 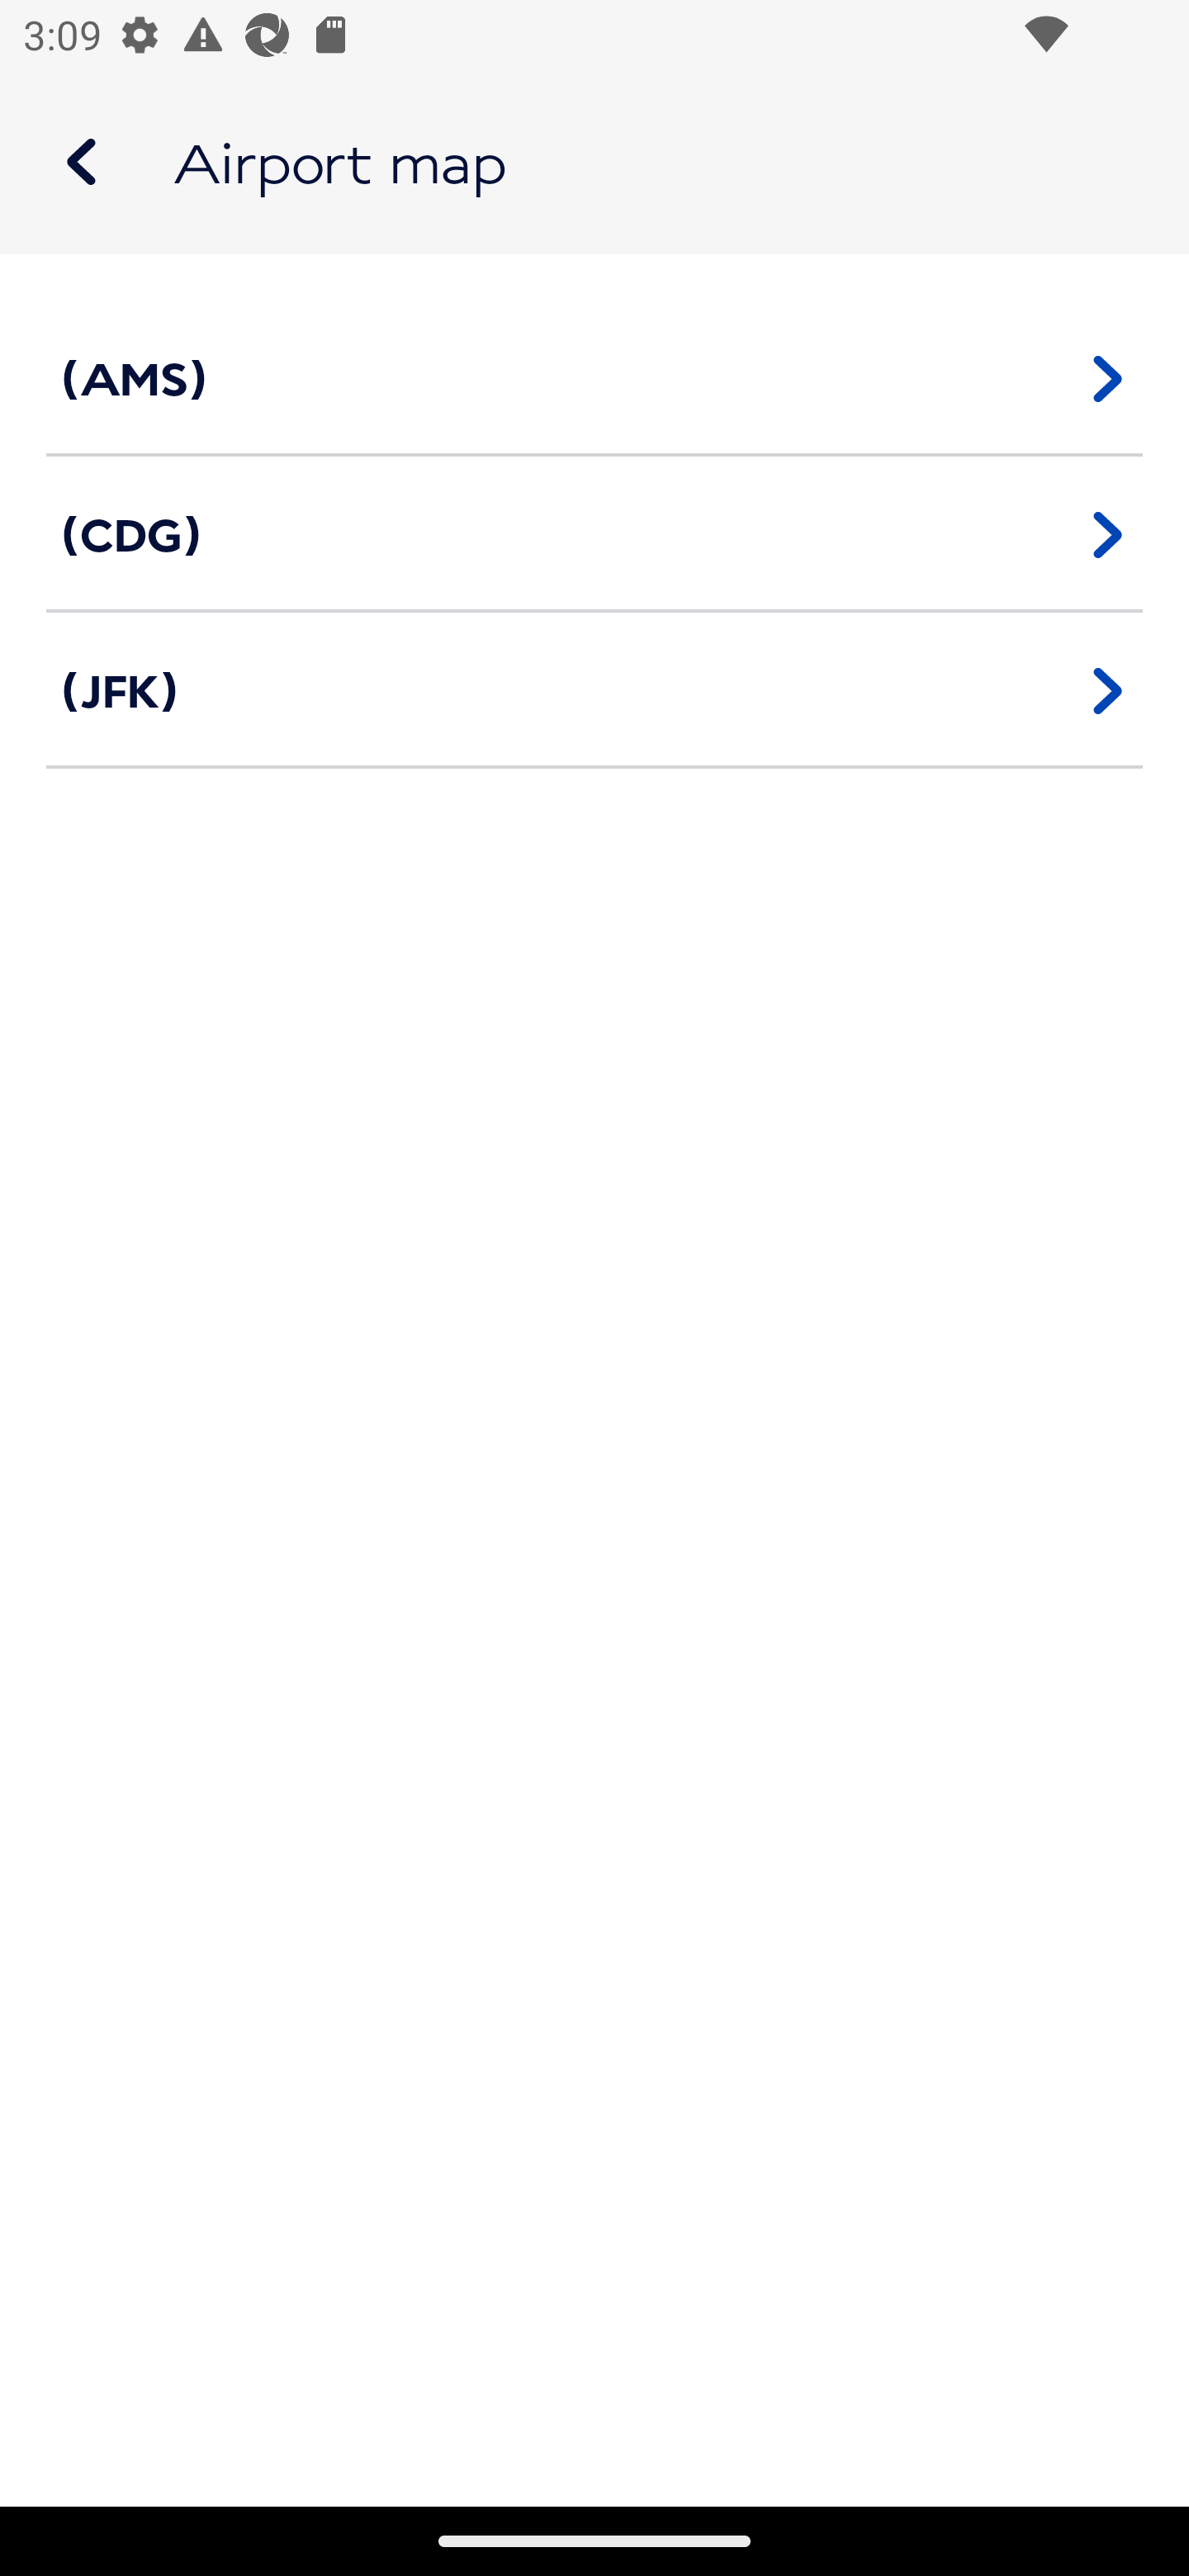 I want to click on Airport map, so click(x=594, y=162).